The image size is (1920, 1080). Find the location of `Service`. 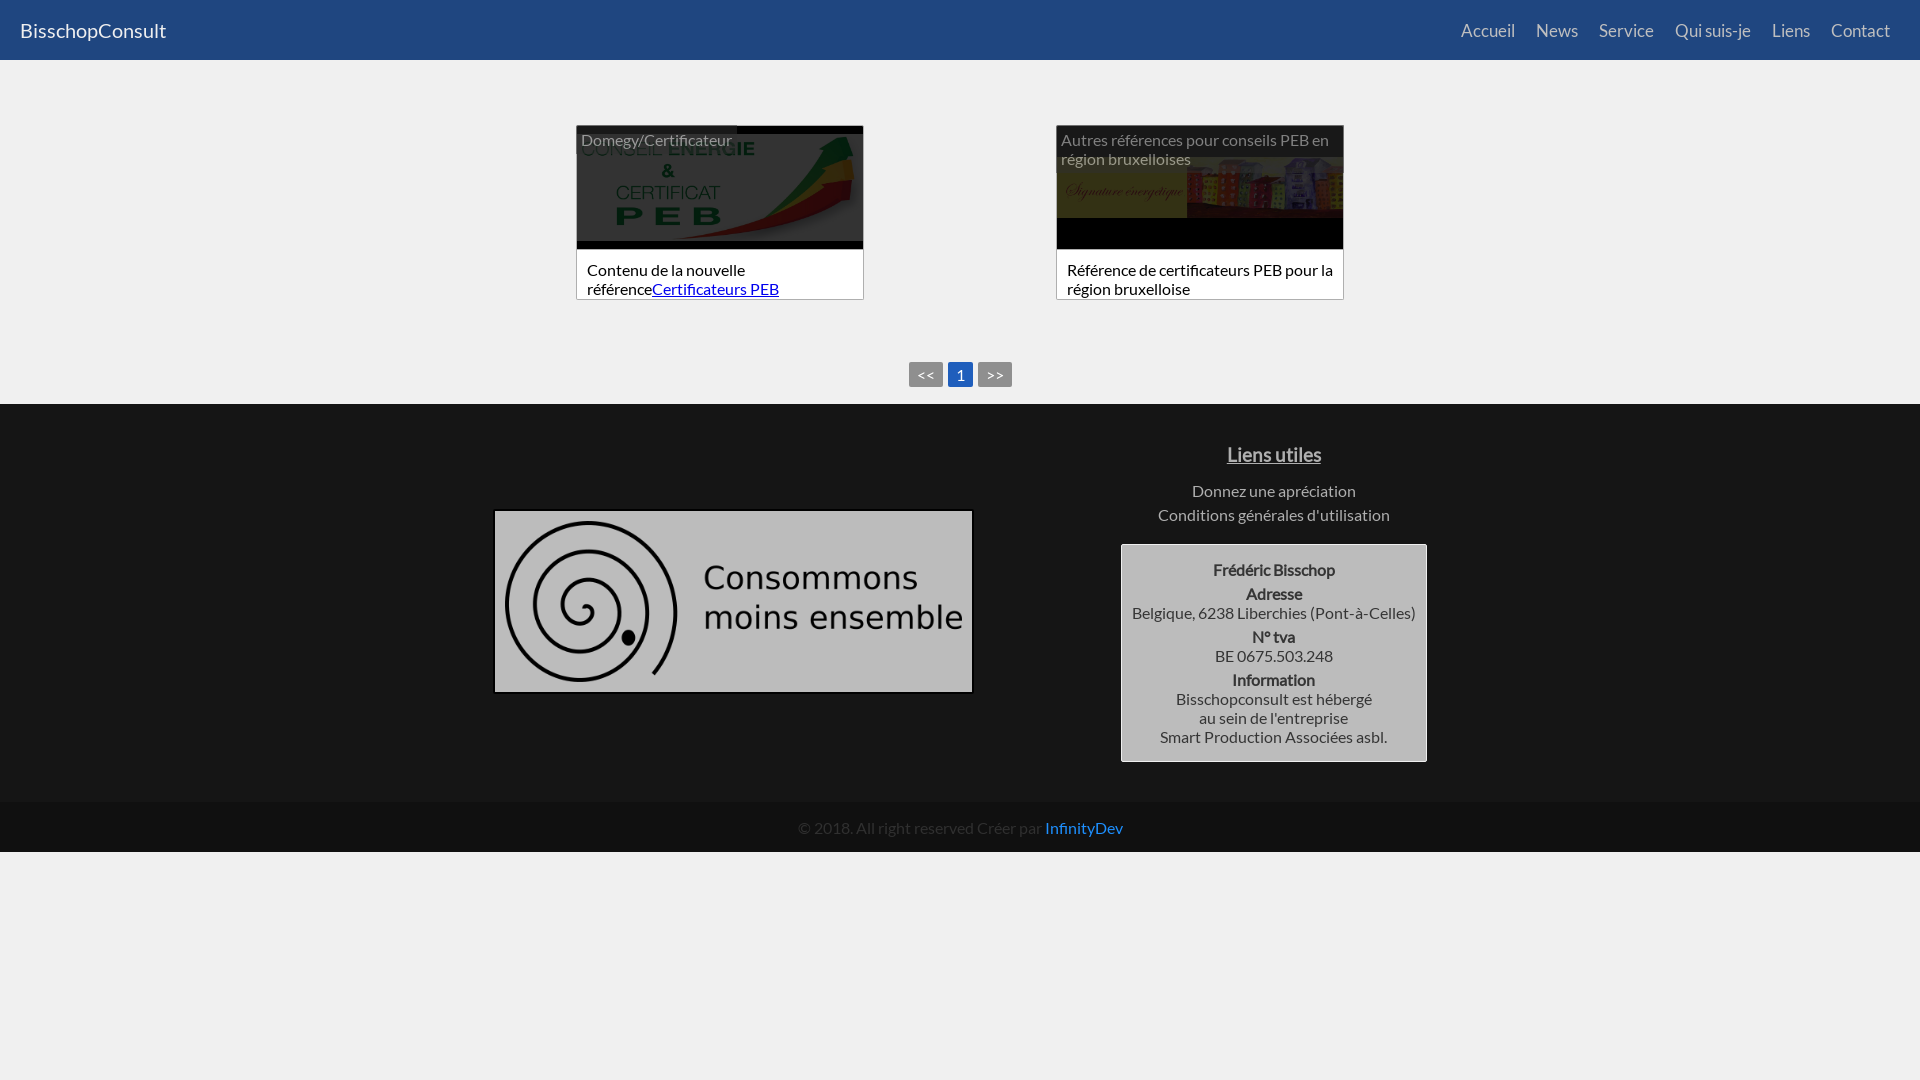

Service is located at coordinates (1626, 30).